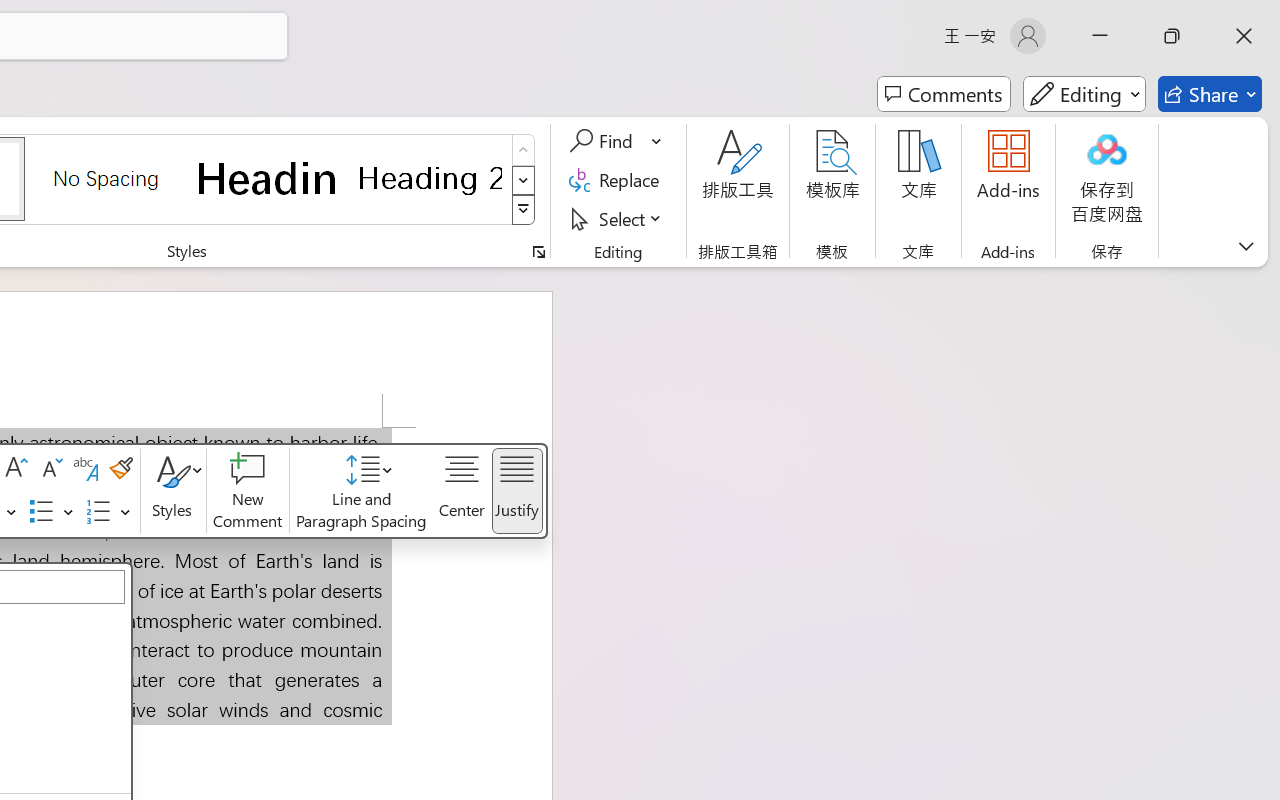 The height and width of the screenshot is (800, 1280). Describe the element at coordinates (362, 491) in the screenshot. I see `Line and Paragraph Spacing` at that location.